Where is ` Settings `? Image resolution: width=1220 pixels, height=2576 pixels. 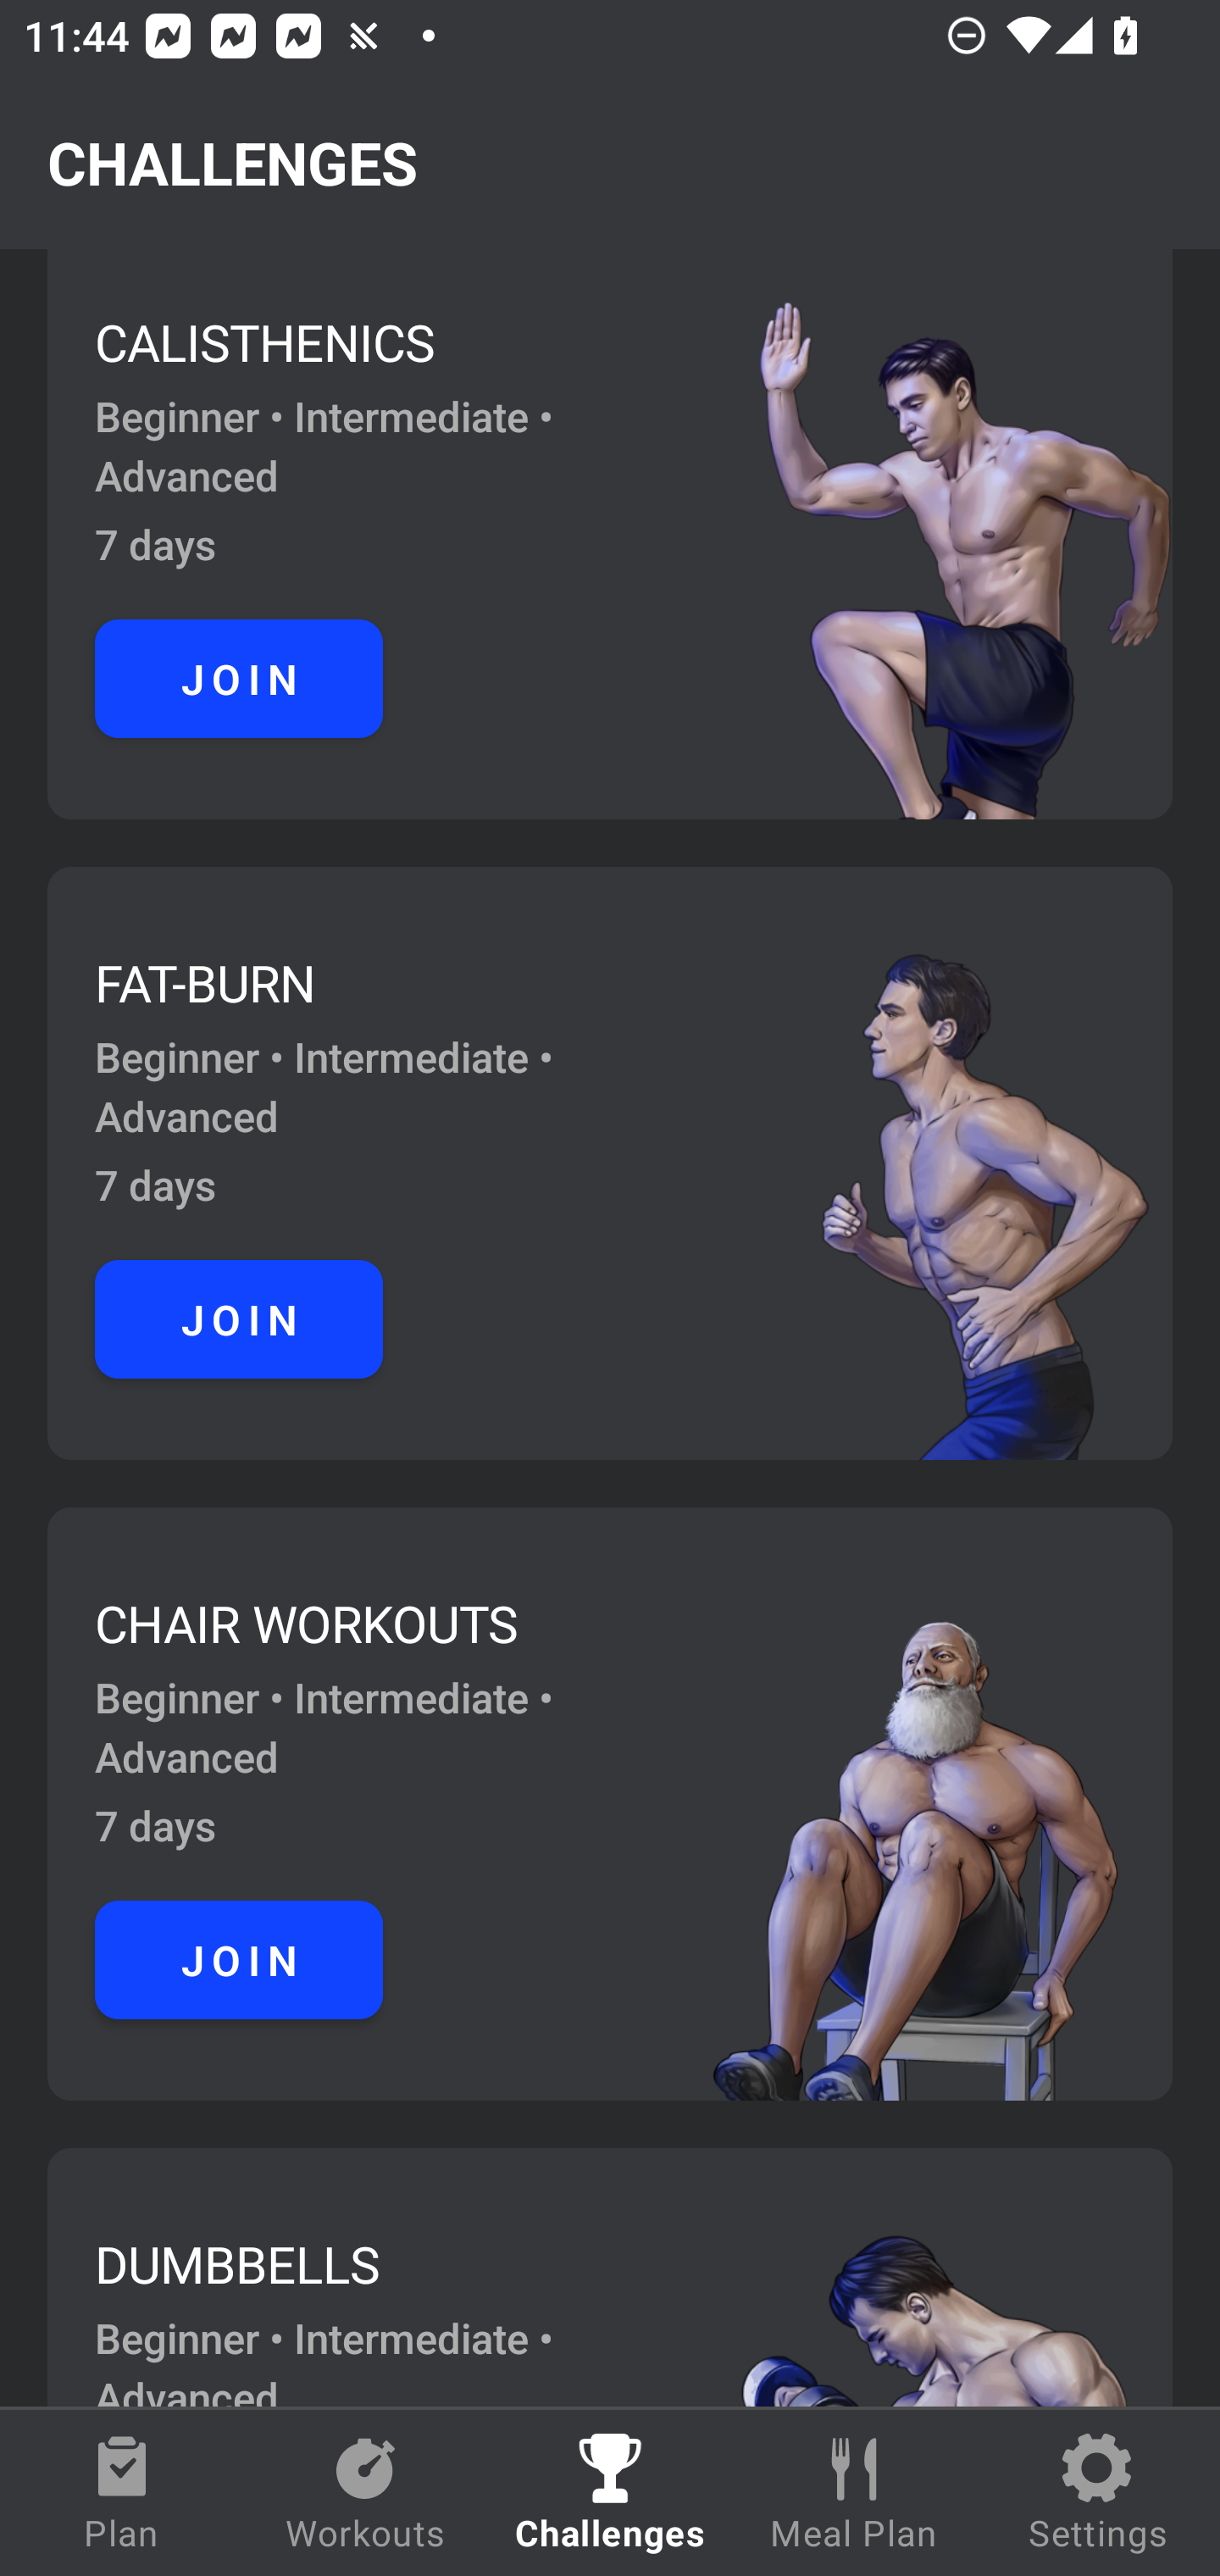  Settings  is located at coordinates (1098, 2493).